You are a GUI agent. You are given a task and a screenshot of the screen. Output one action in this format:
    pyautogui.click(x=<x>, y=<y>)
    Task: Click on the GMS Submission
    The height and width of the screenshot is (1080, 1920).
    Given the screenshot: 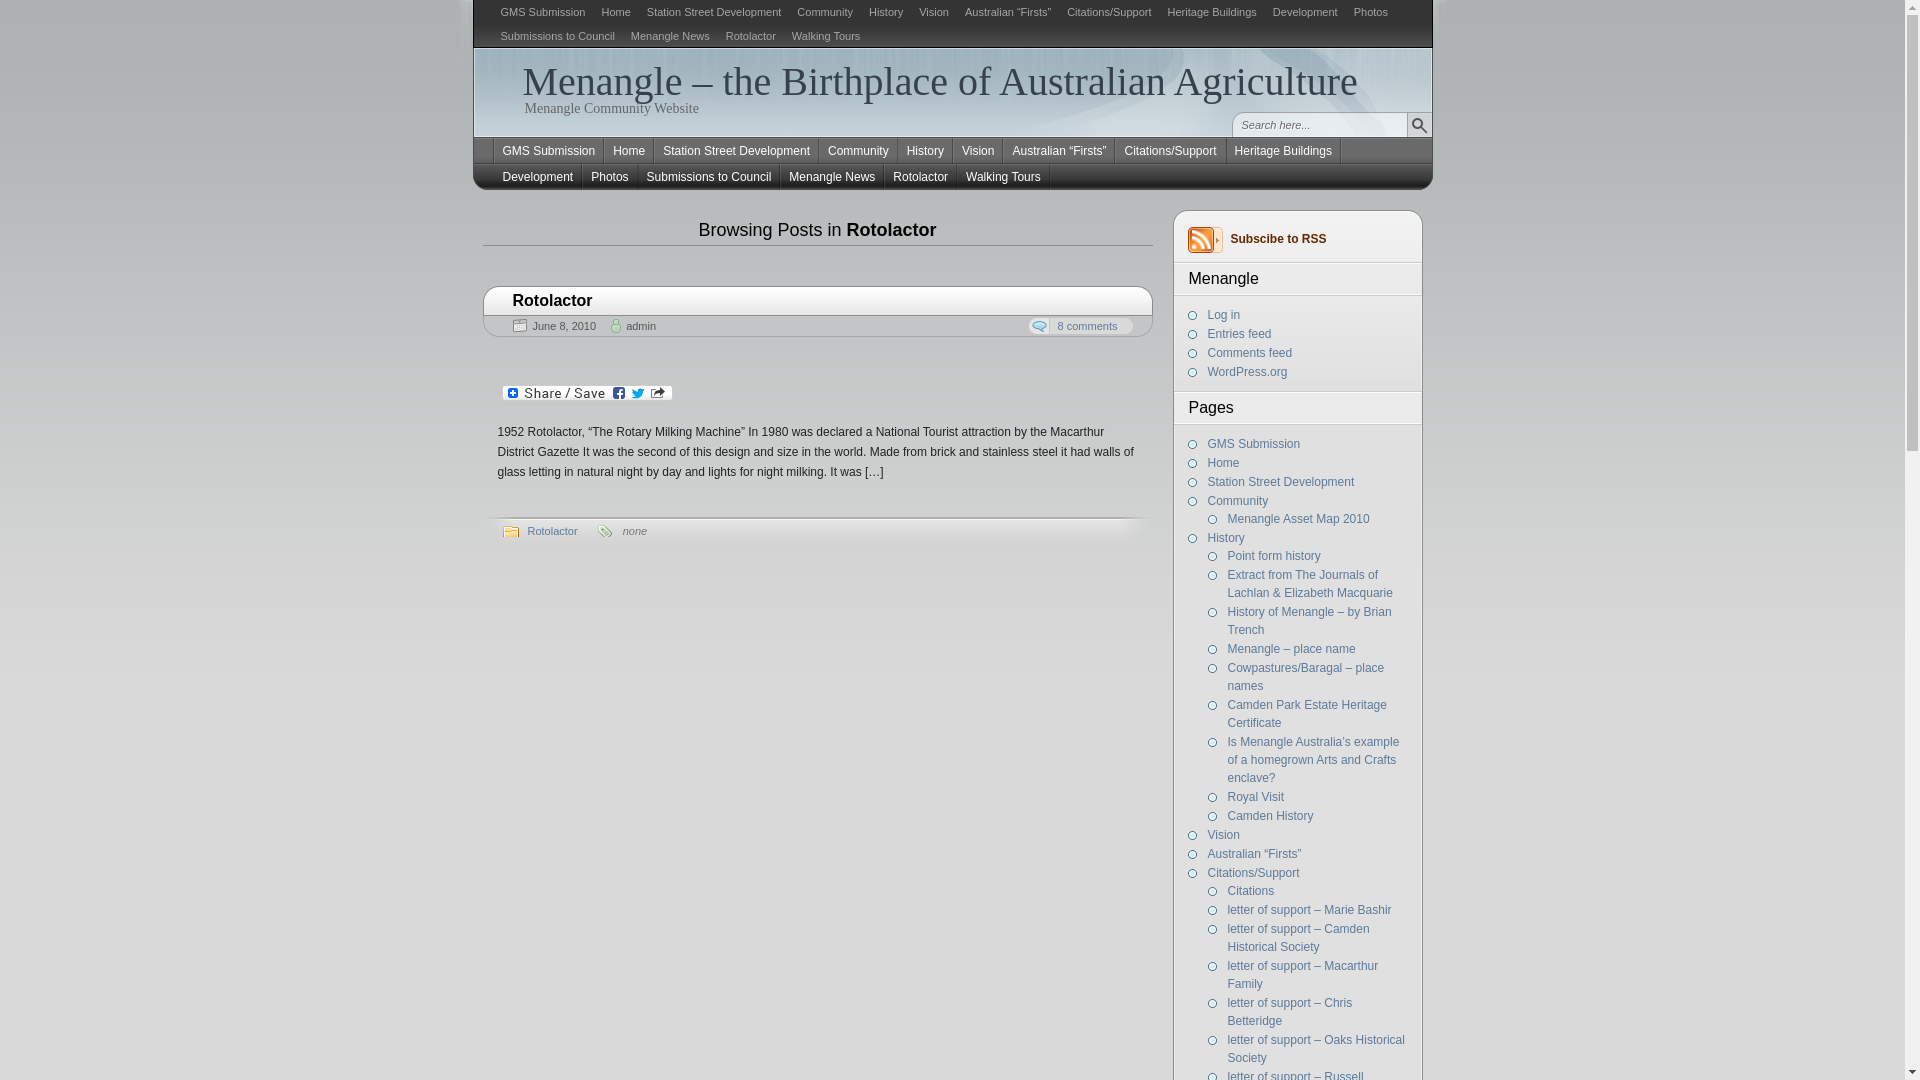 What is the action you would take?
    pyautogui.click(x=542, y=12)
    